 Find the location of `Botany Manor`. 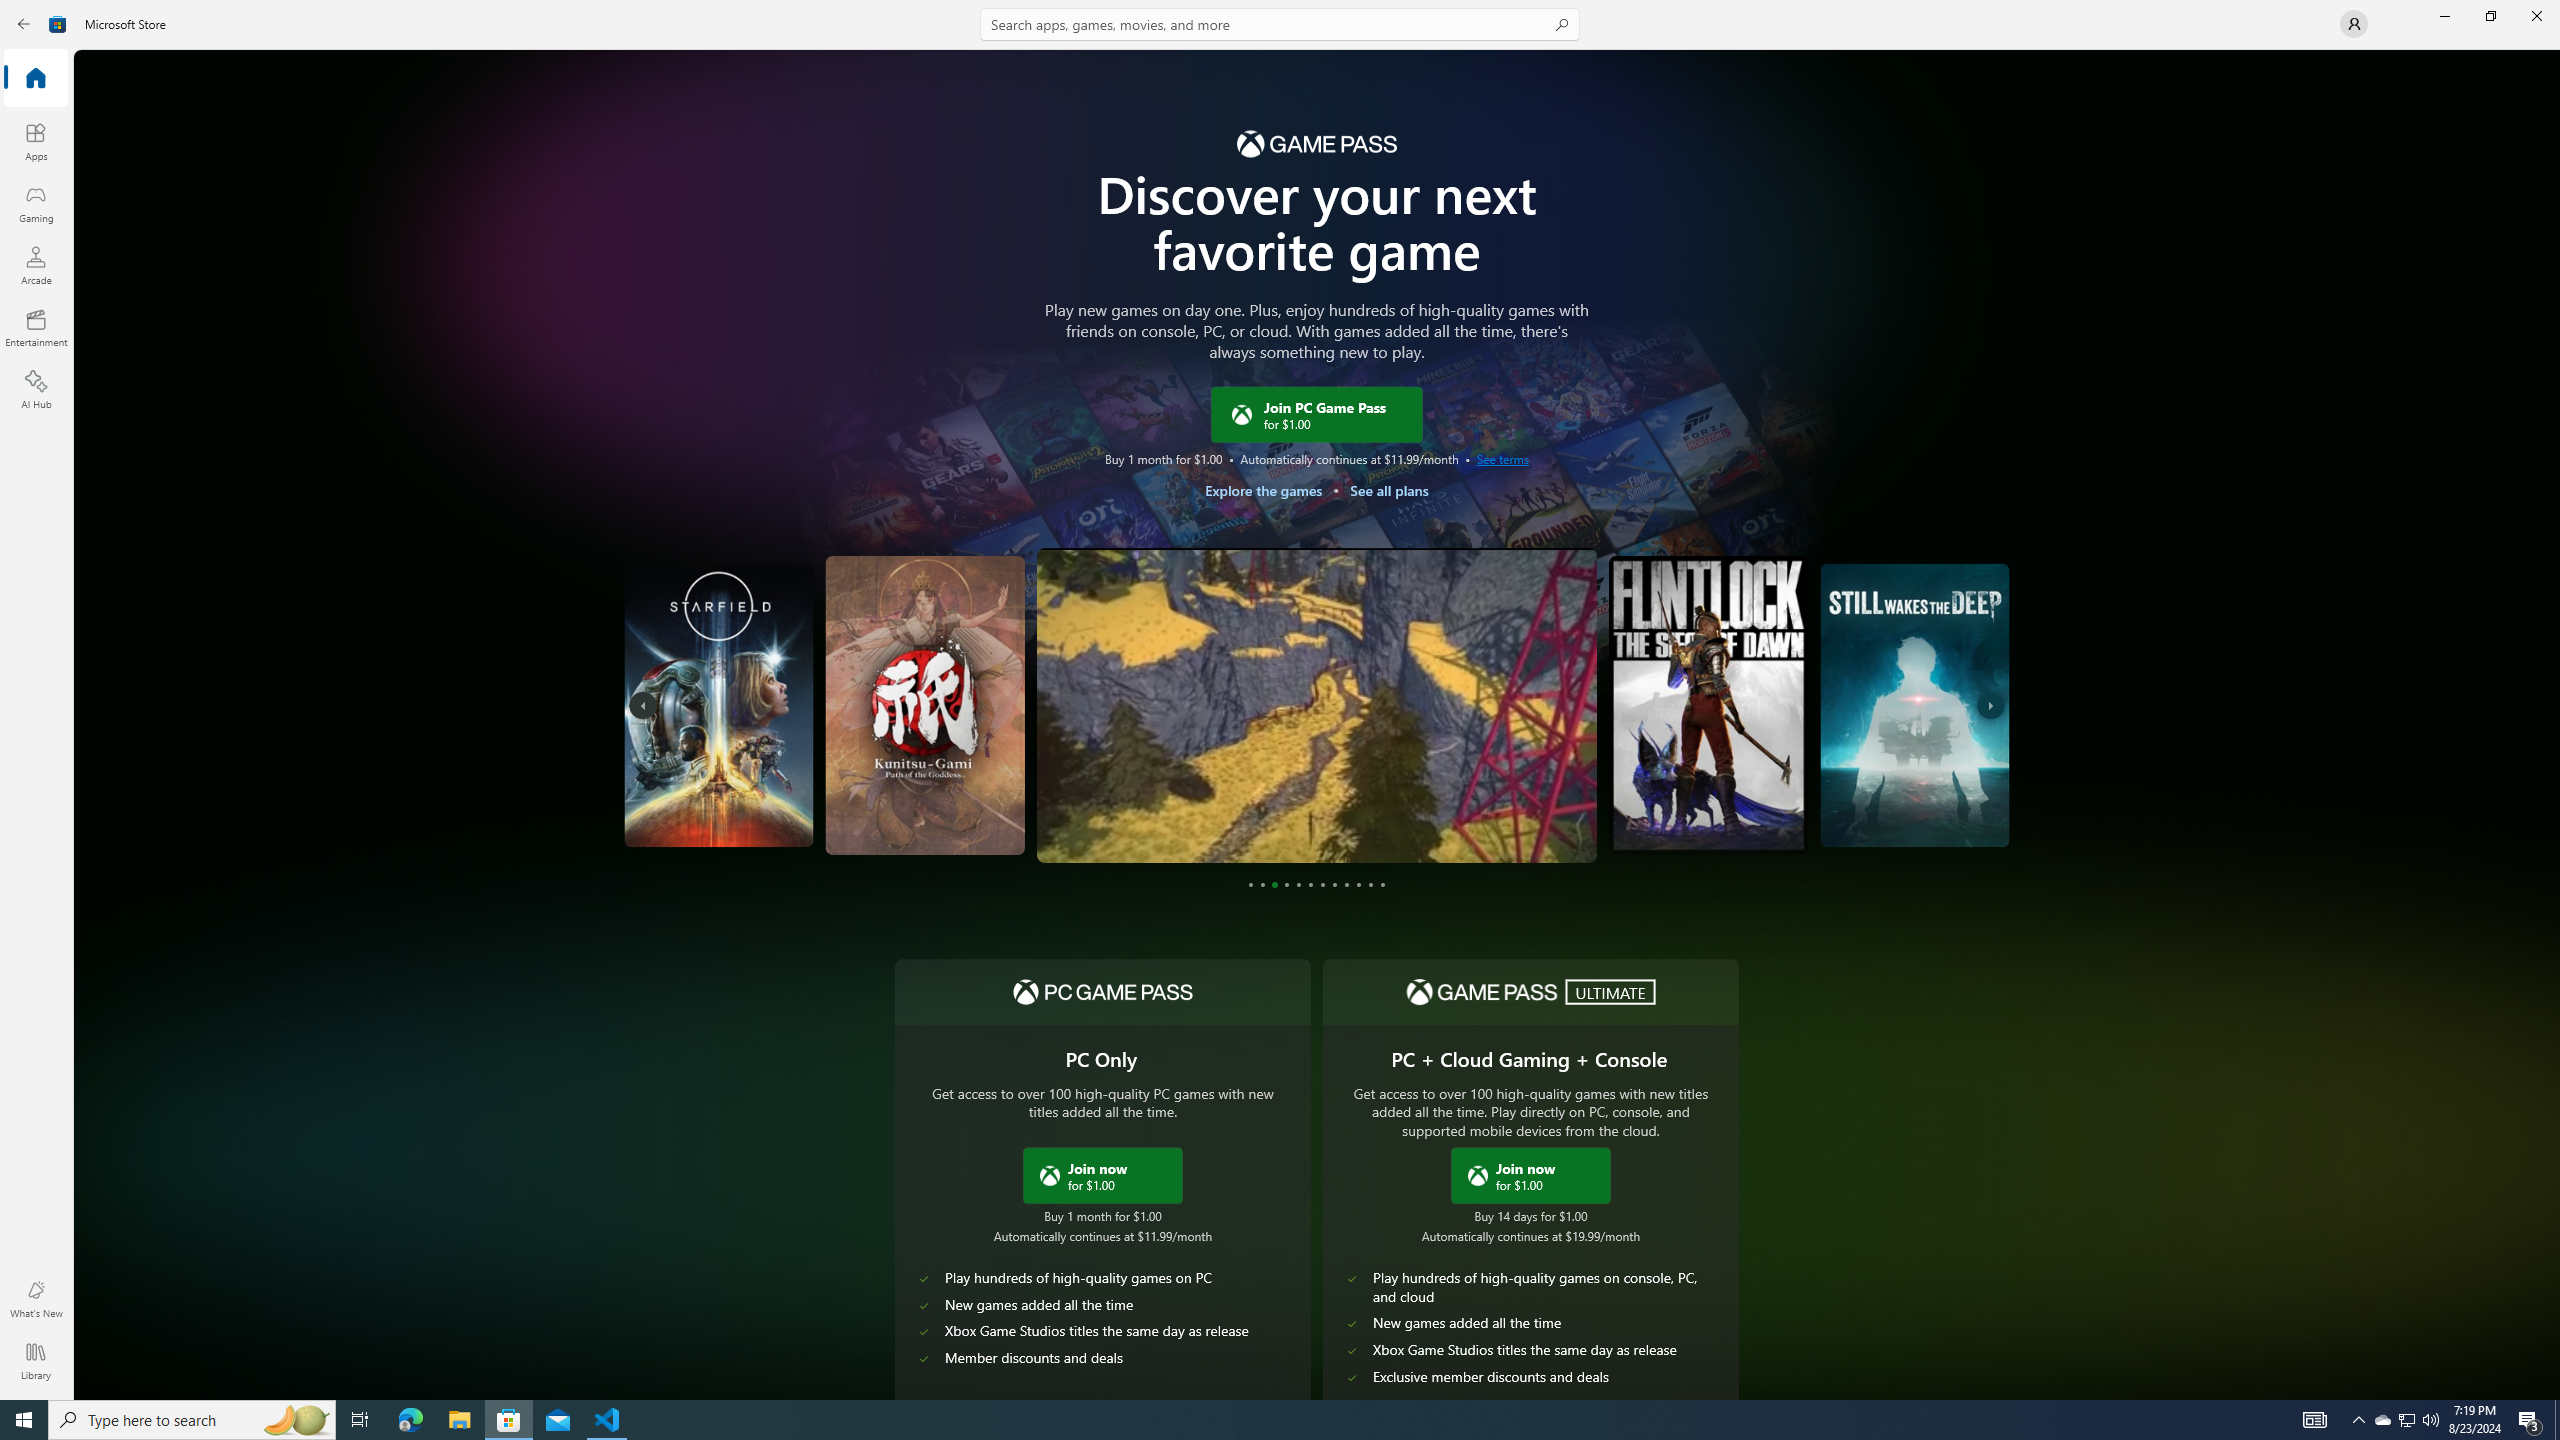

Botany Manor is located at coordinates (688, 705).